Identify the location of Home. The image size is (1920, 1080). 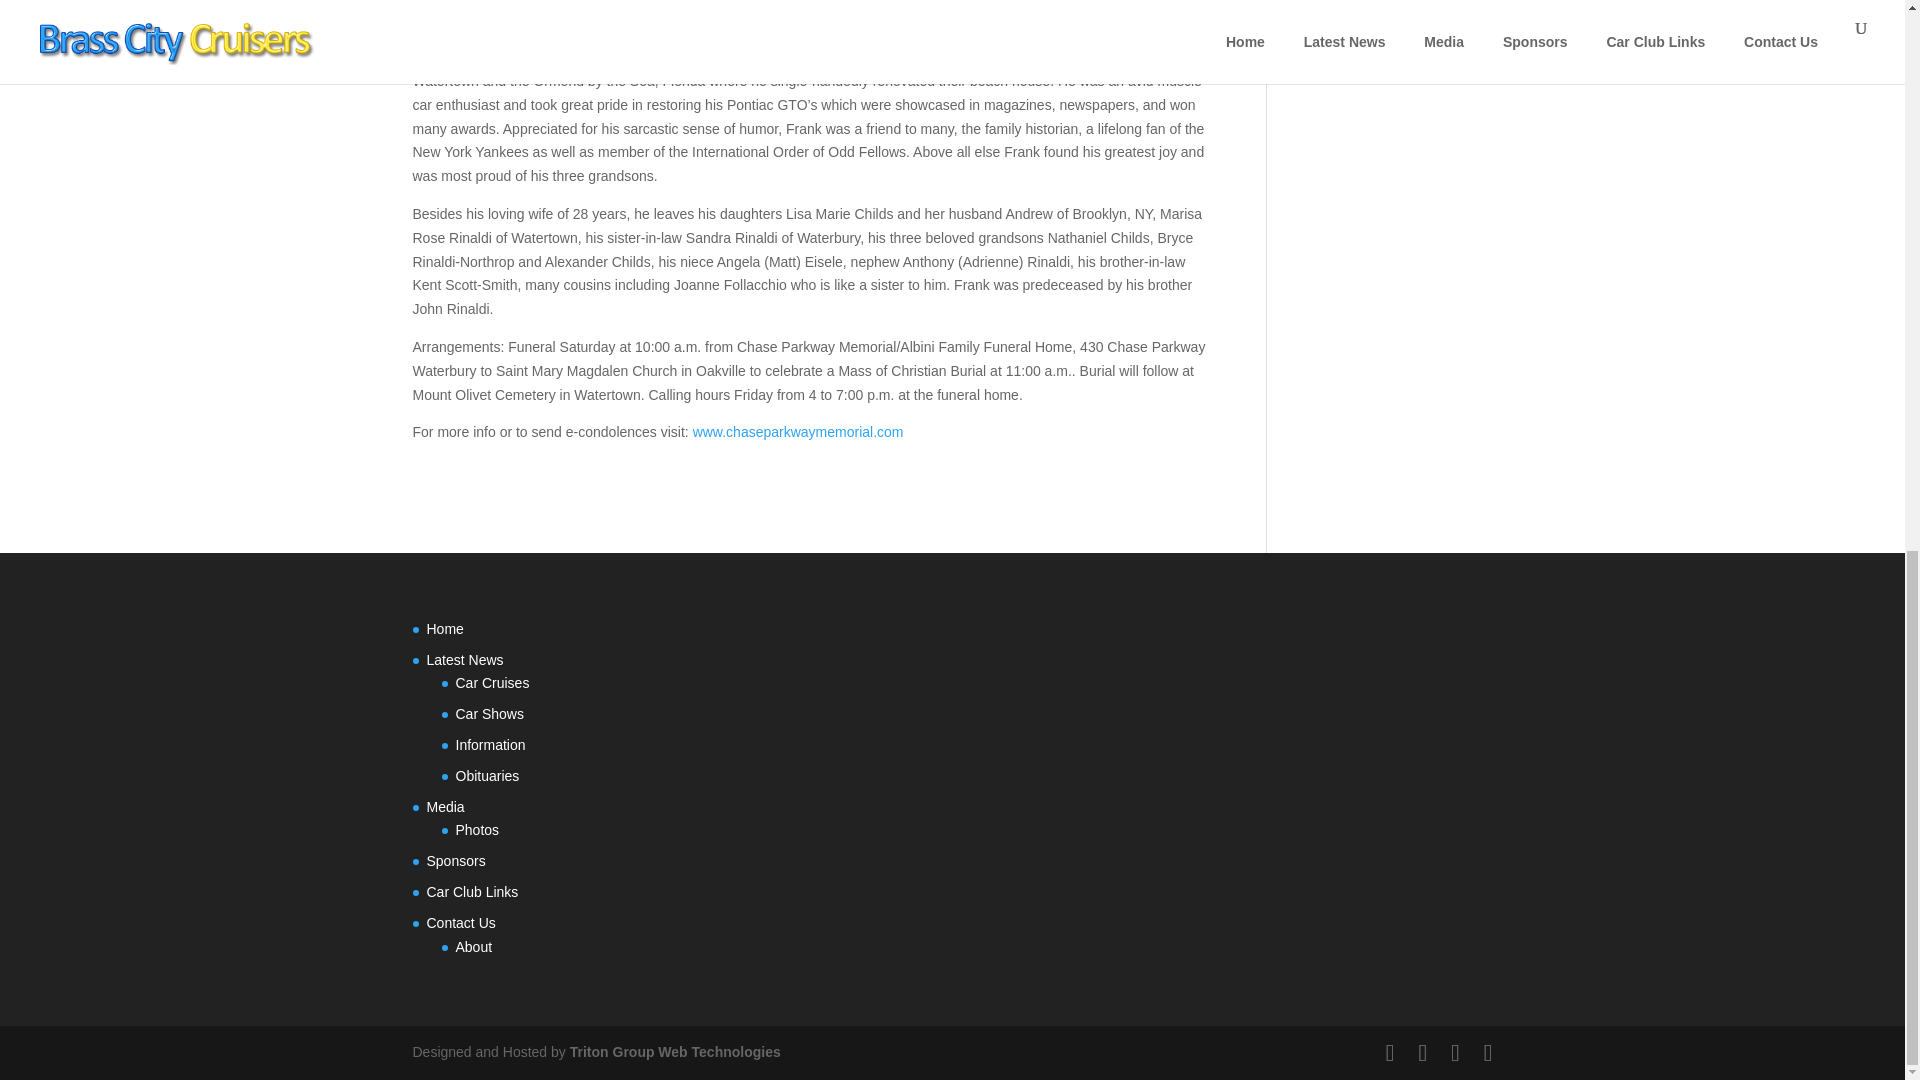
(444, 629).